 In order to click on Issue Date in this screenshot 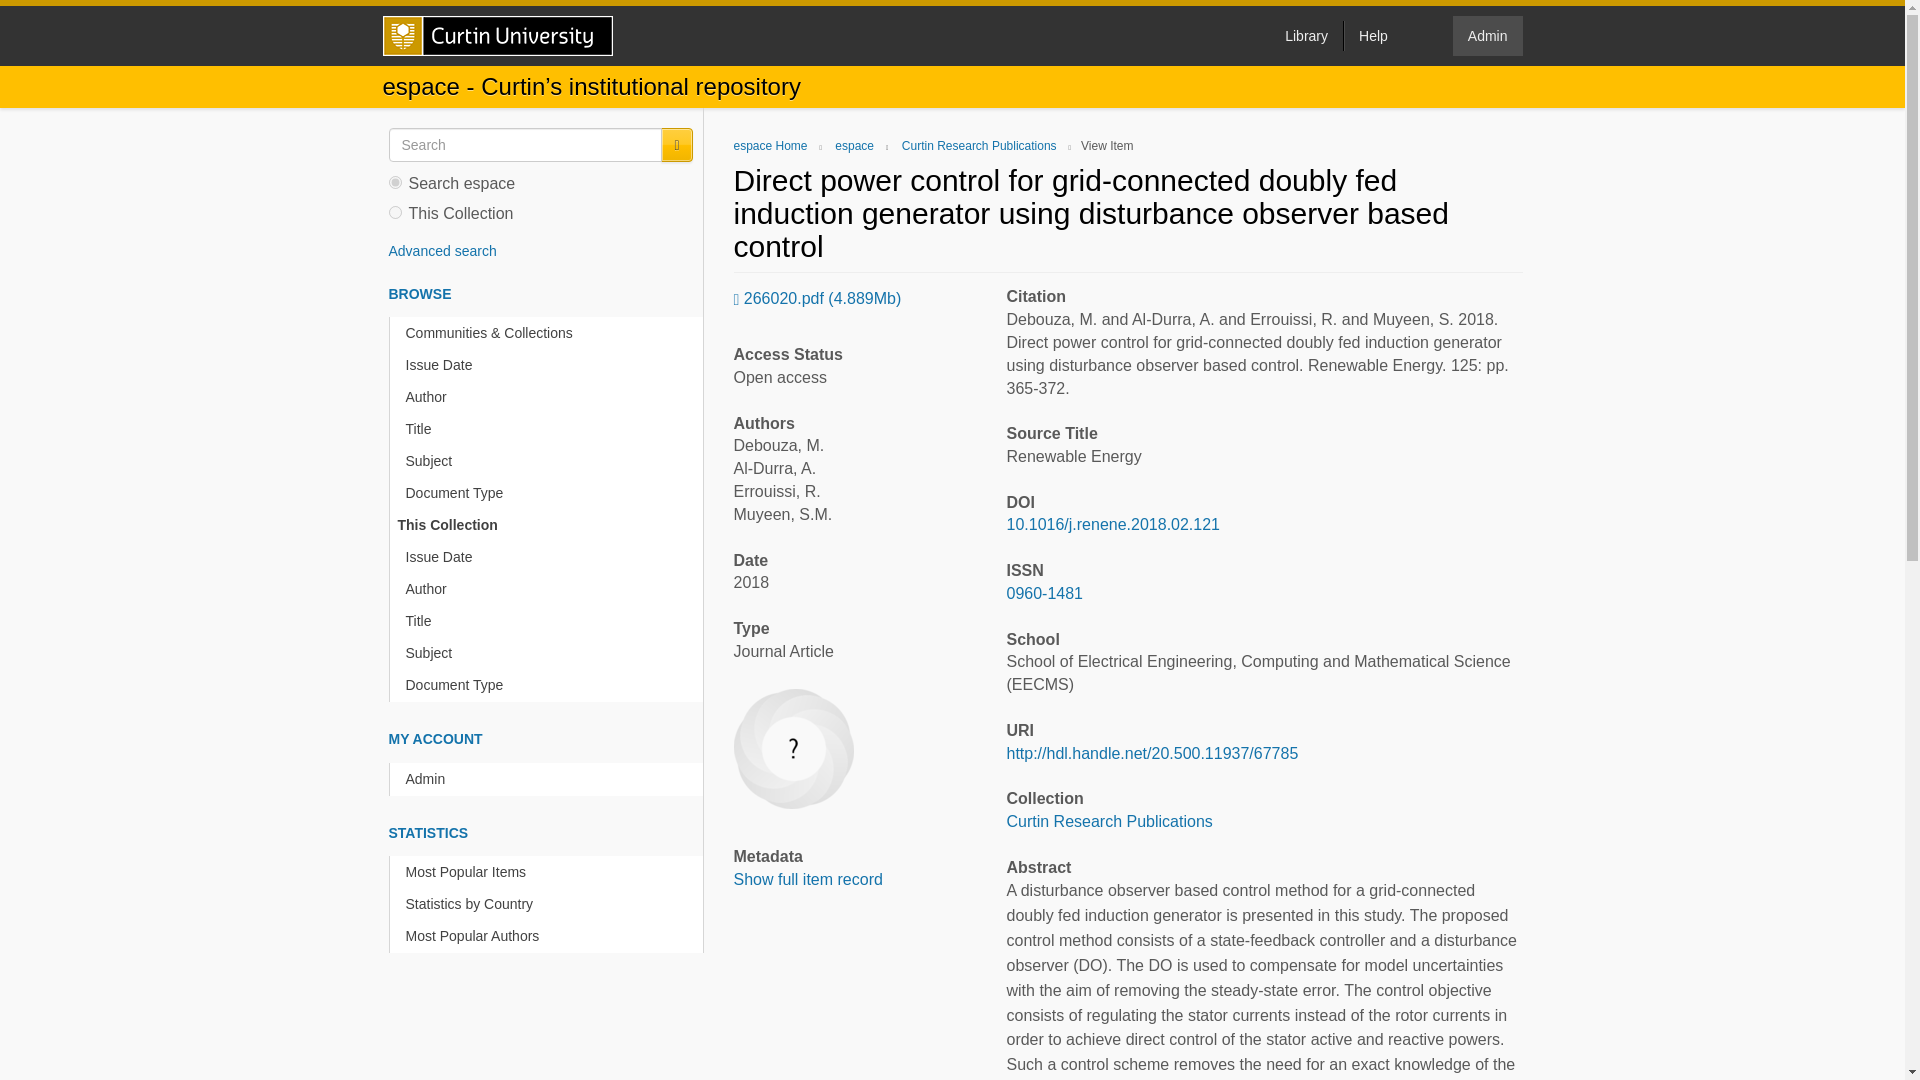, I will do `click(550, 557)`.